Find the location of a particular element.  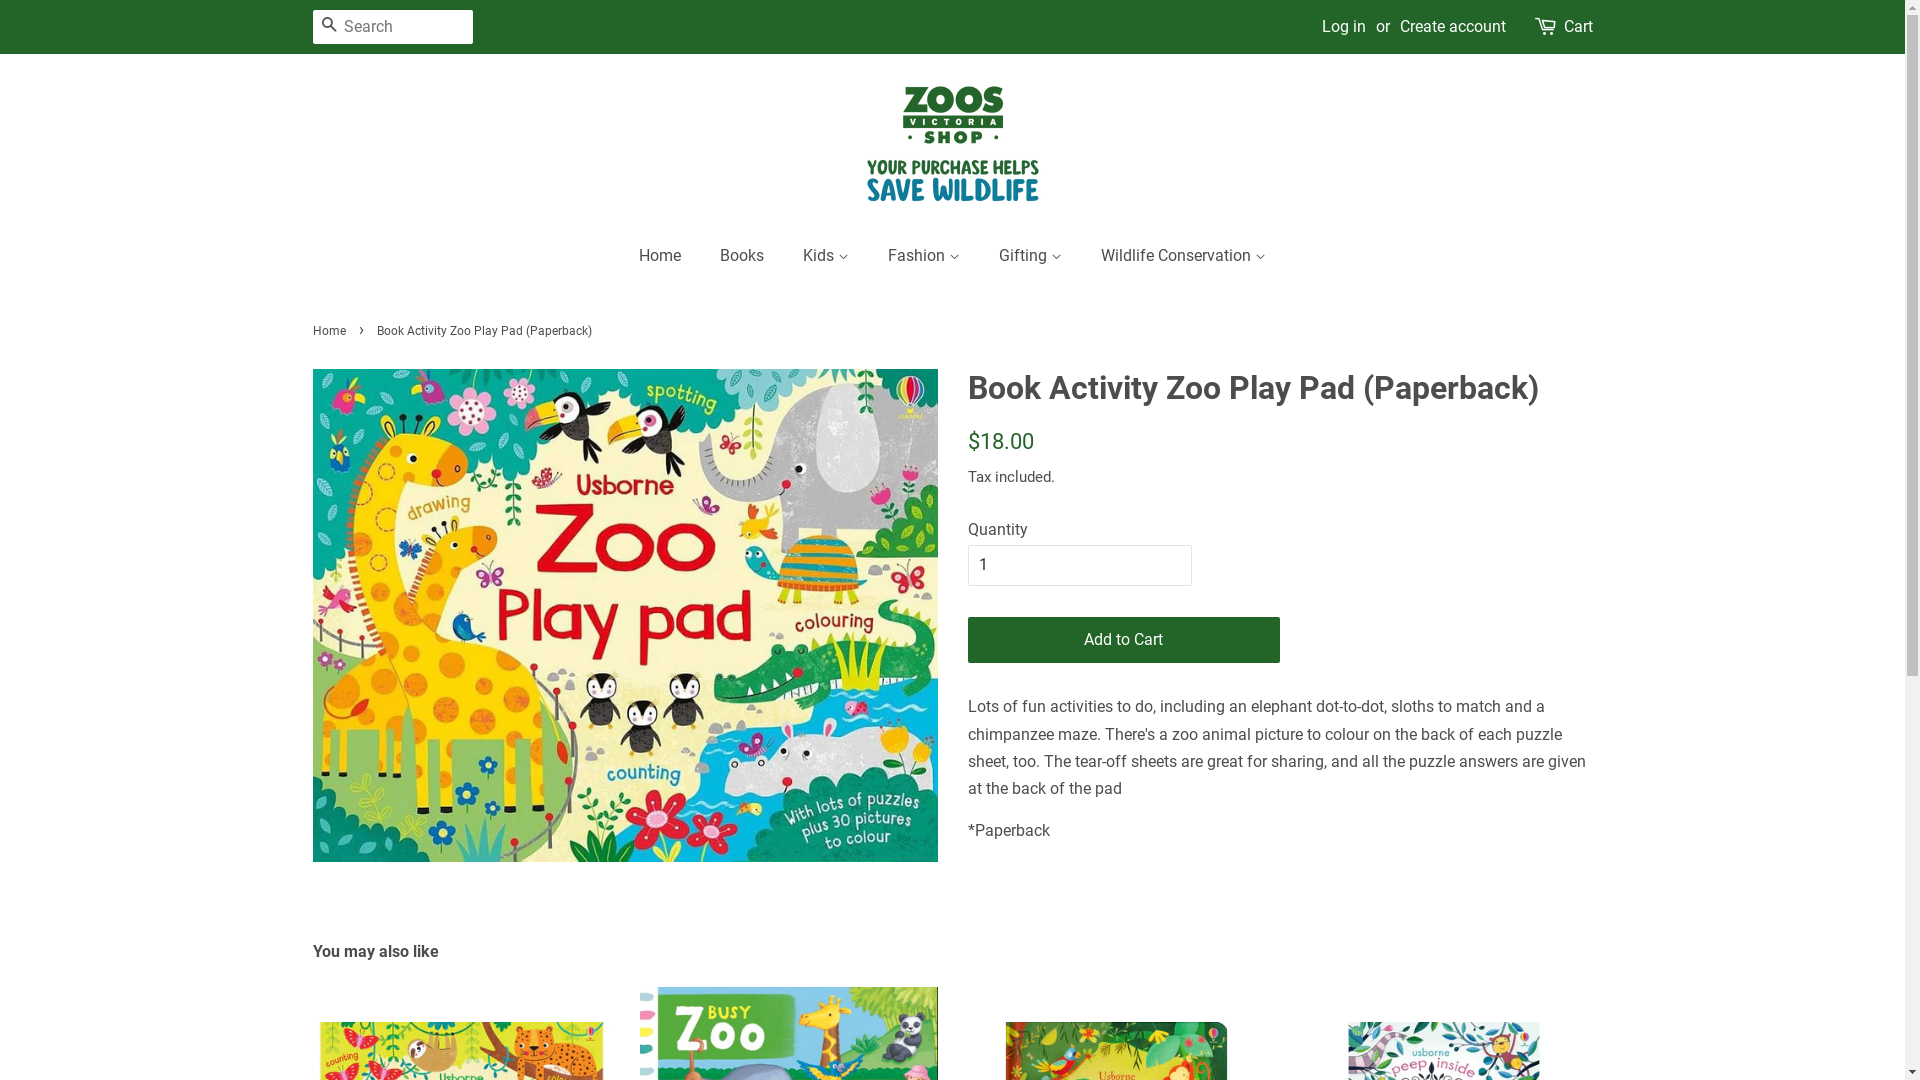

Fashion is located at coordinates (926, 256).